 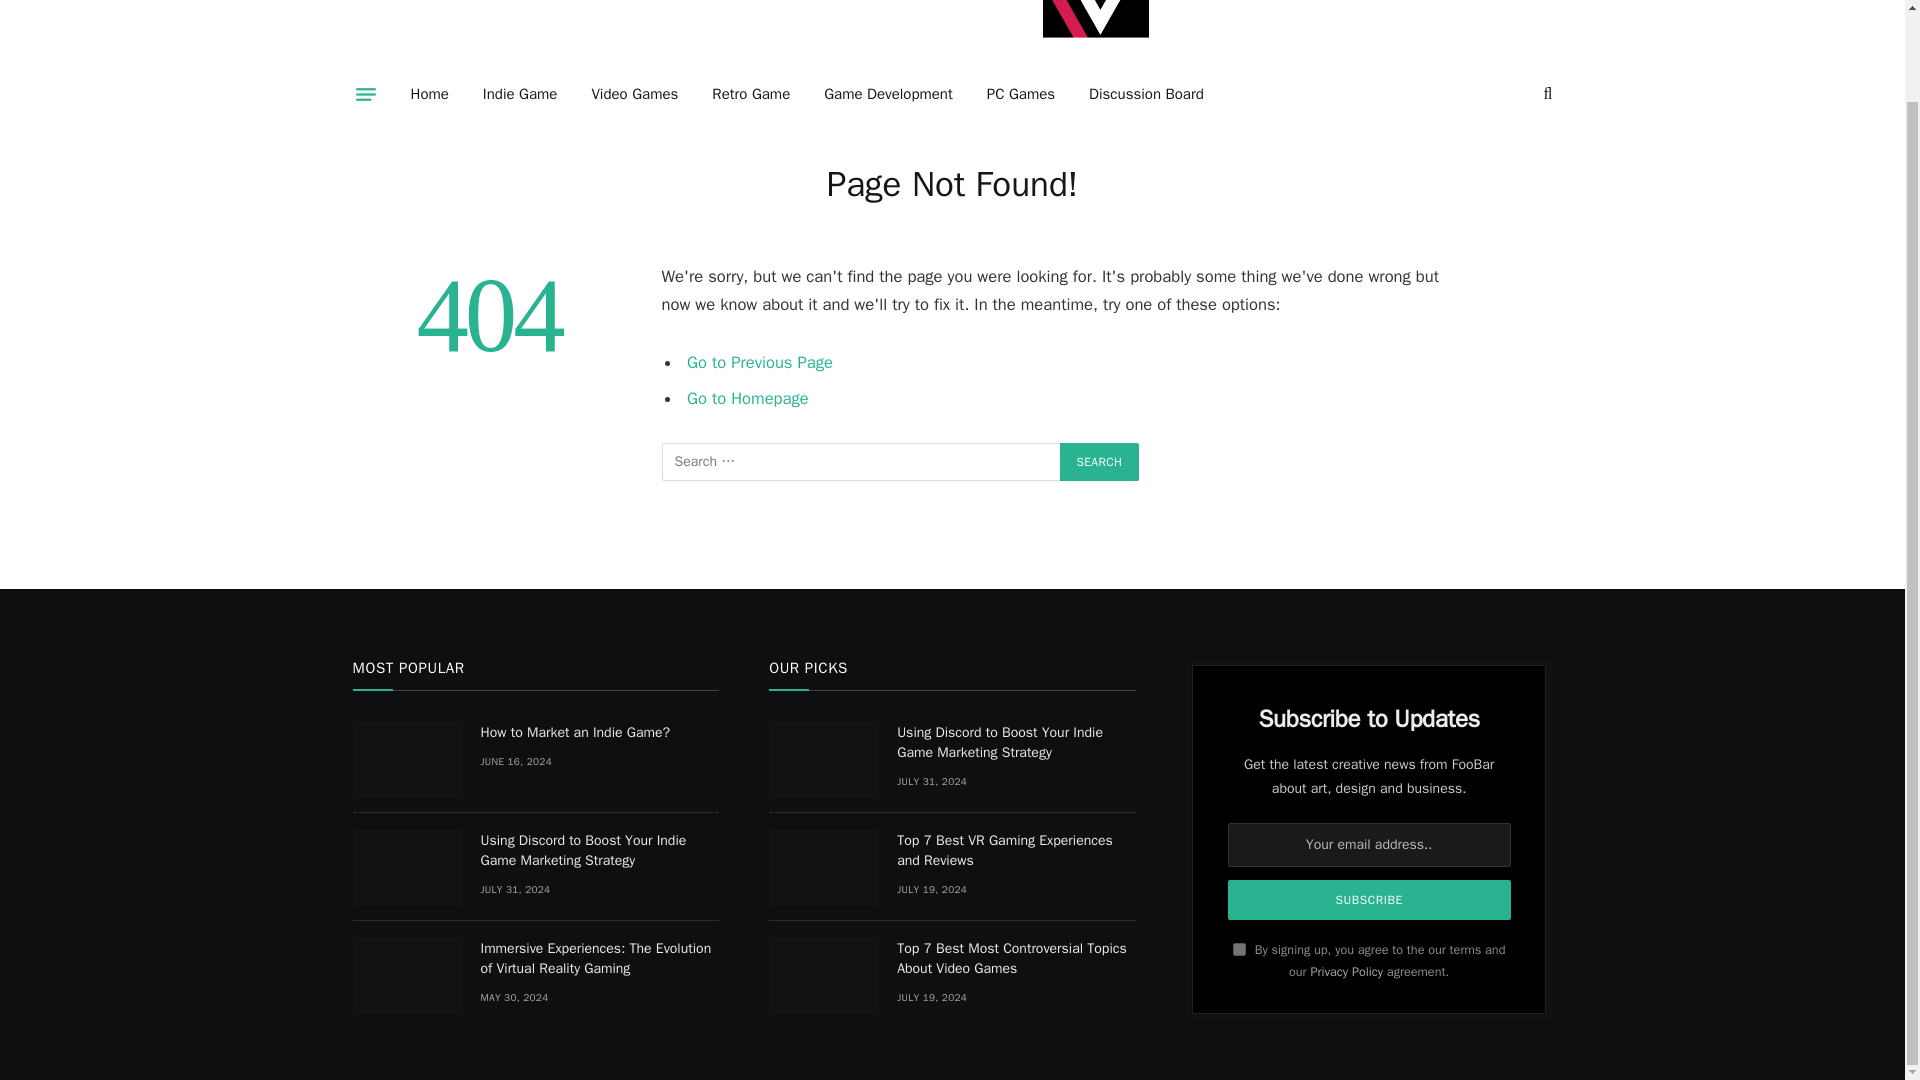 I want to click on Go to Previous Page, so click(x=760, y=362).